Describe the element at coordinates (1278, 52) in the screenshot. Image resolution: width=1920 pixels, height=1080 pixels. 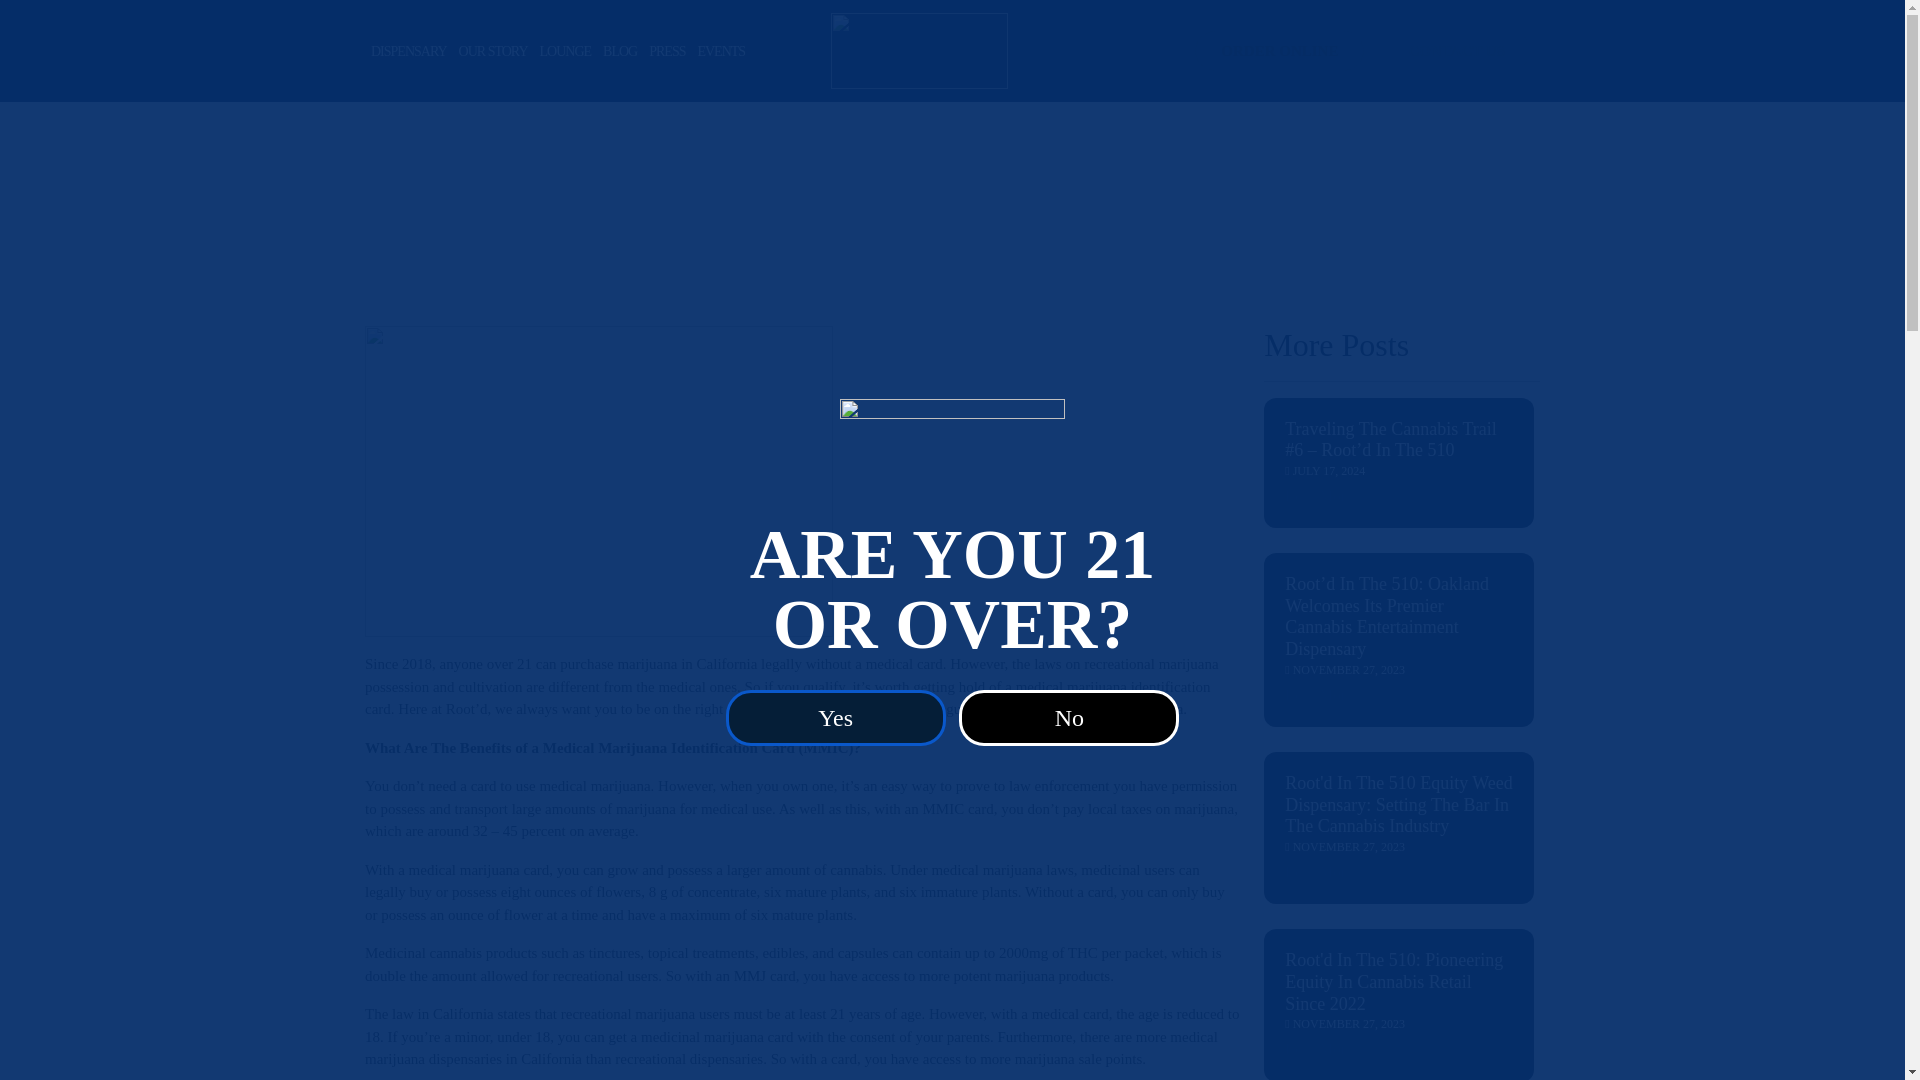
I see `ORDER ONLINE` at that location.